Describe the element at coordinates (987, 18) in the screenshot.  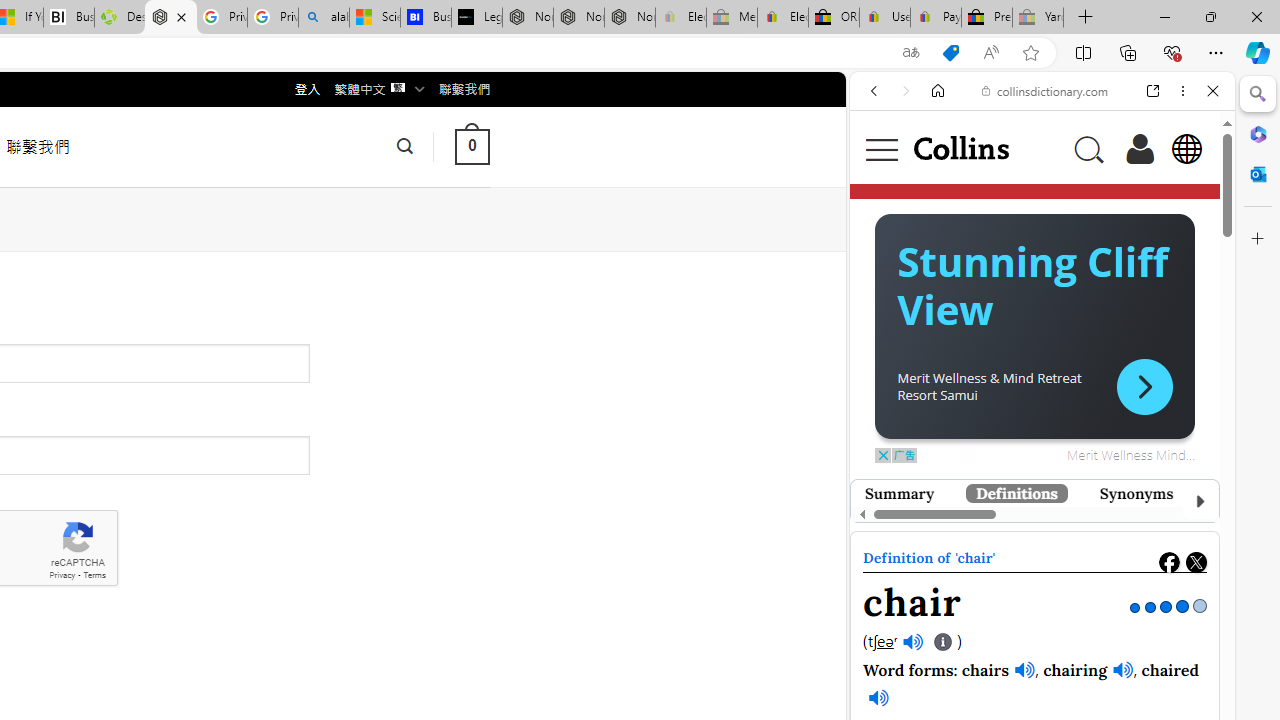
I see `Press Room - eBay Inc.` at that location.